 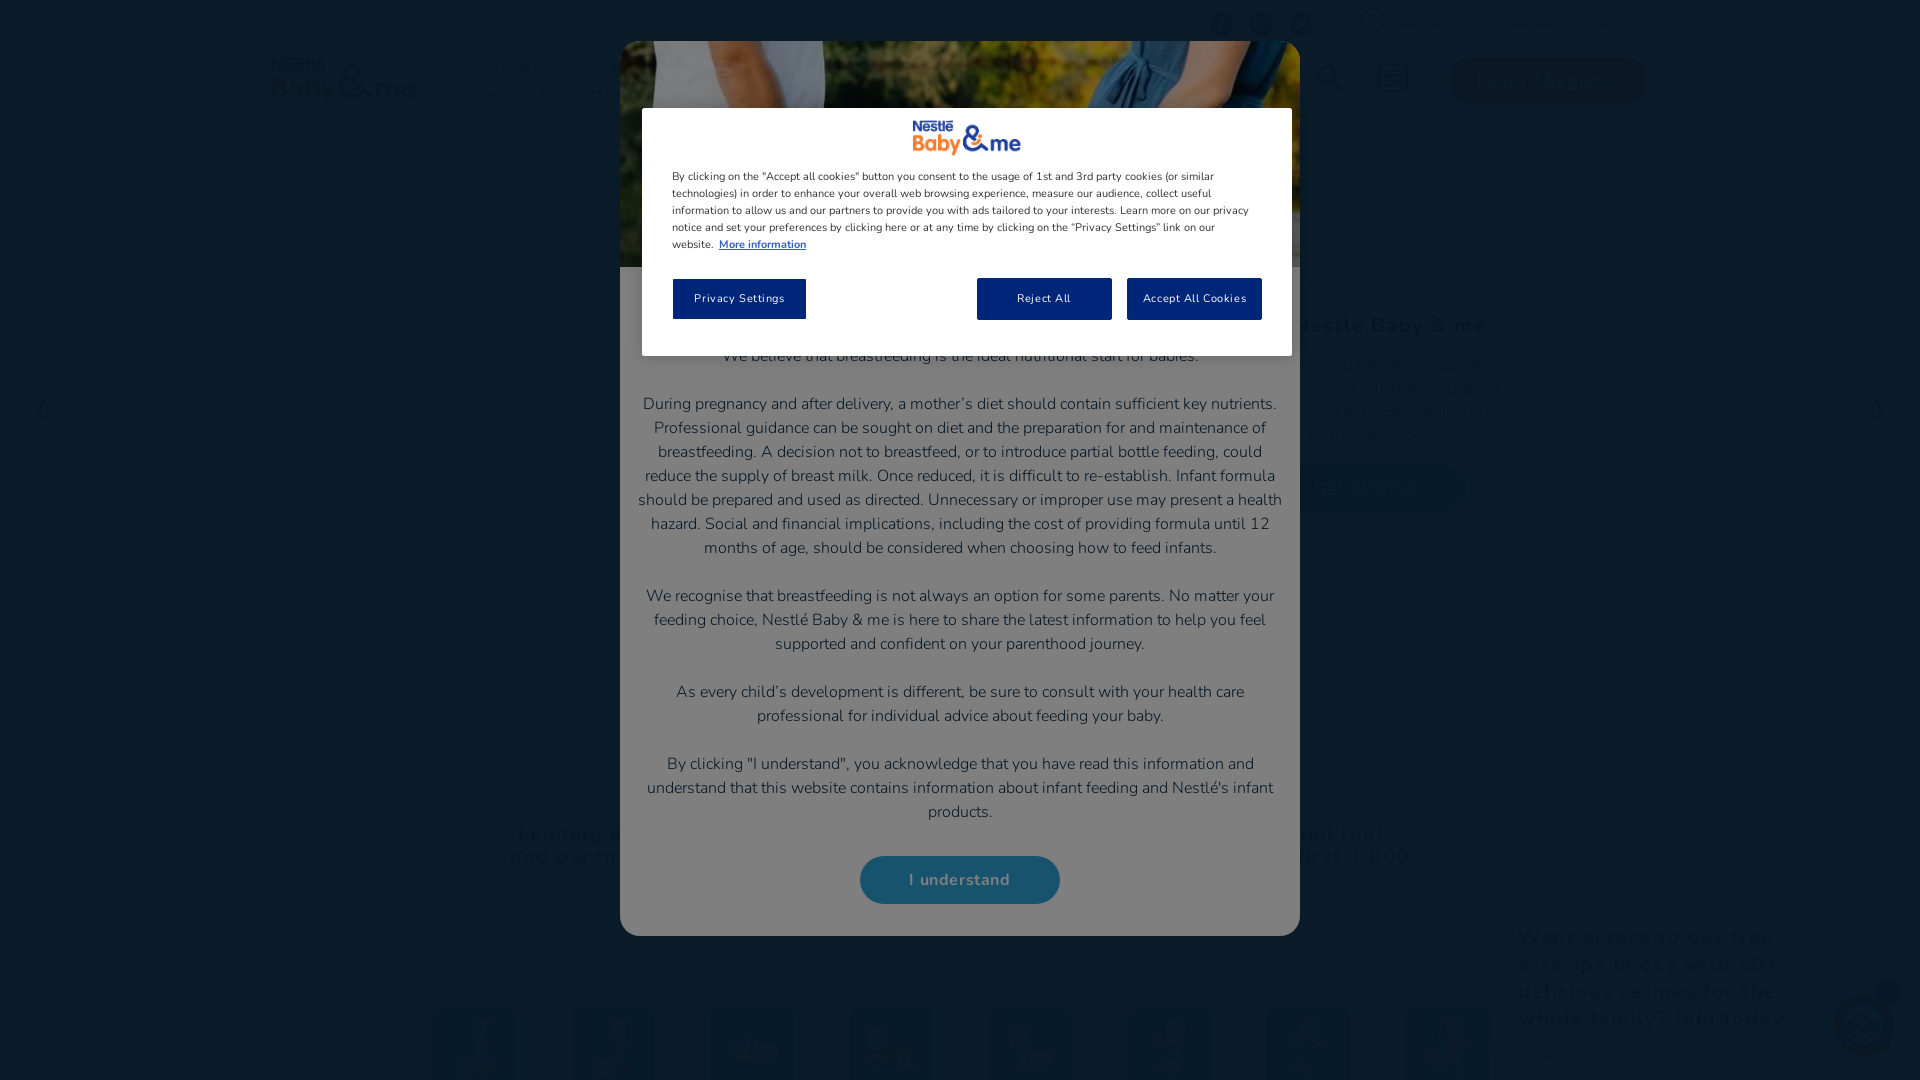 I want to click on Skip to main content, so click(x=0, y=0).